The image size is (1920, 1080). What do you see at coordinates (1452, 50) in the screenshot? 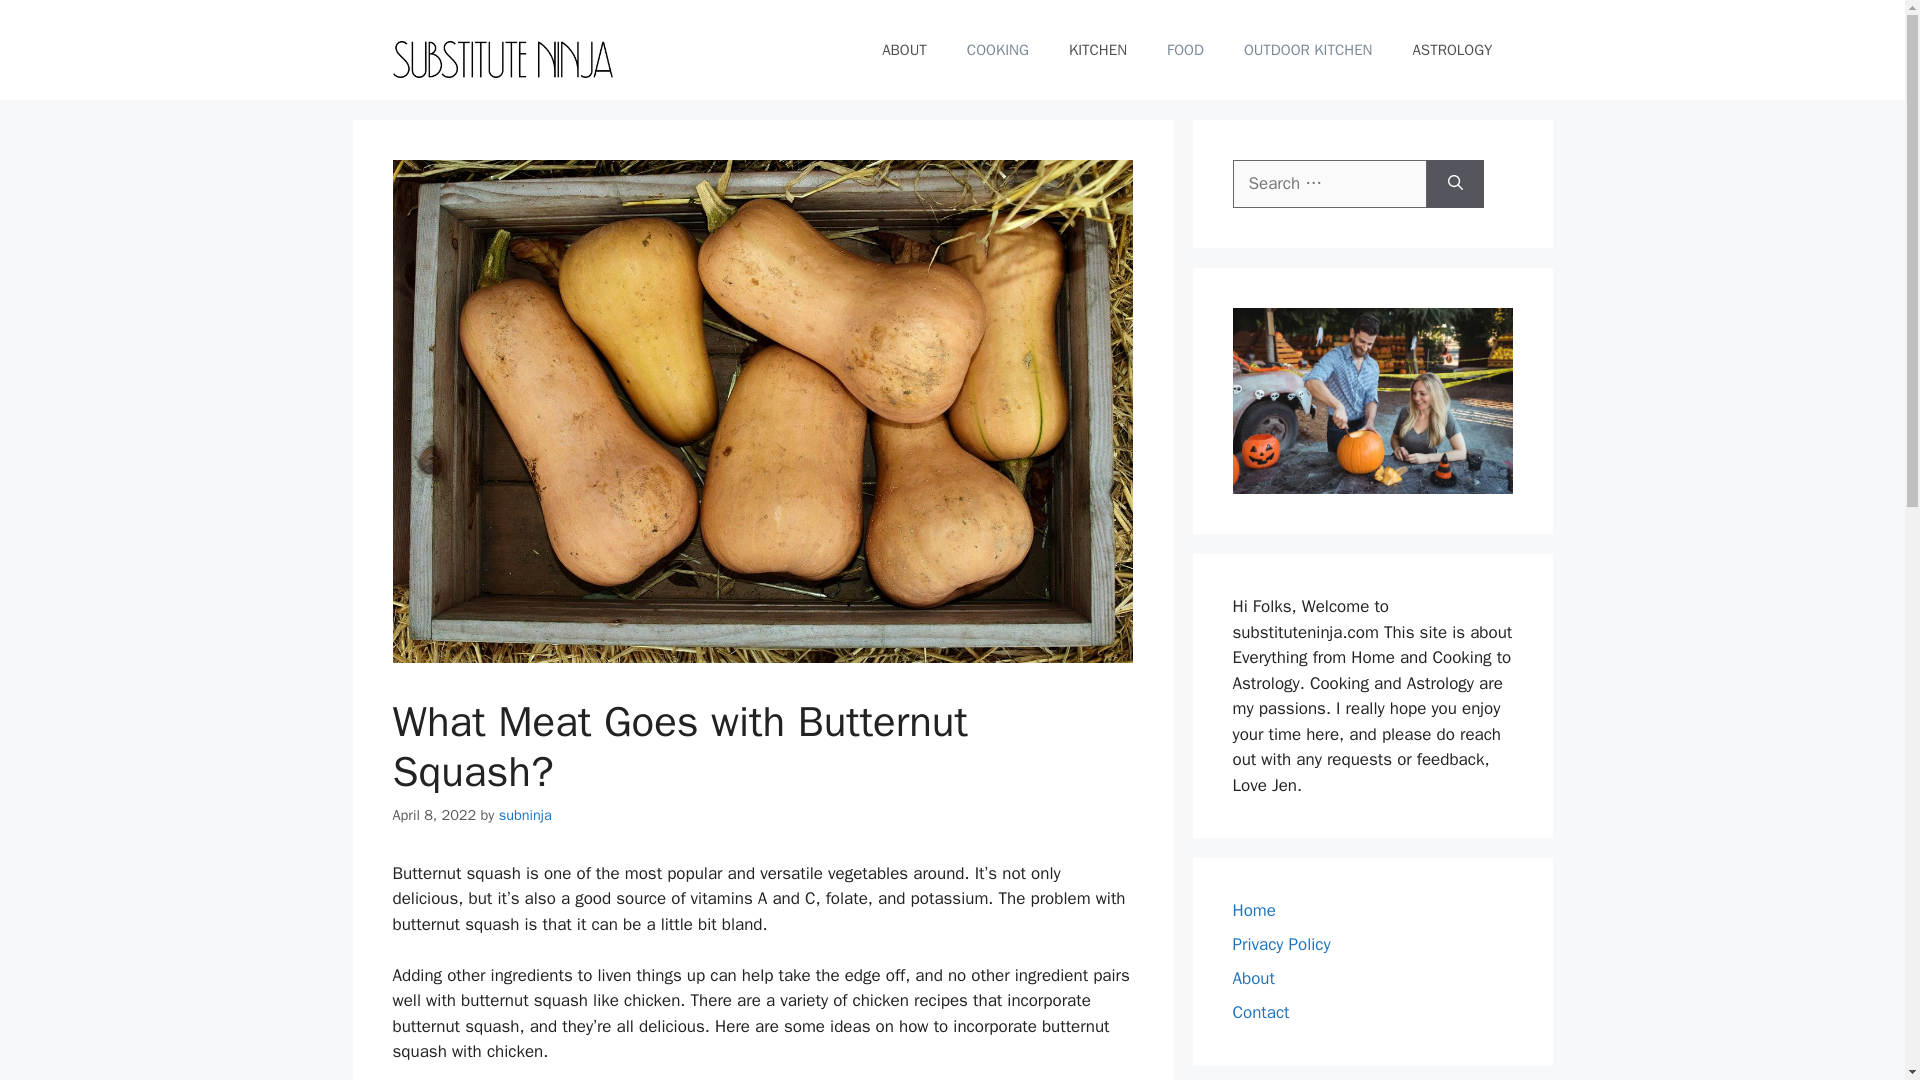
I see `ASTROLOGY` at bounding box center [1452, 50].